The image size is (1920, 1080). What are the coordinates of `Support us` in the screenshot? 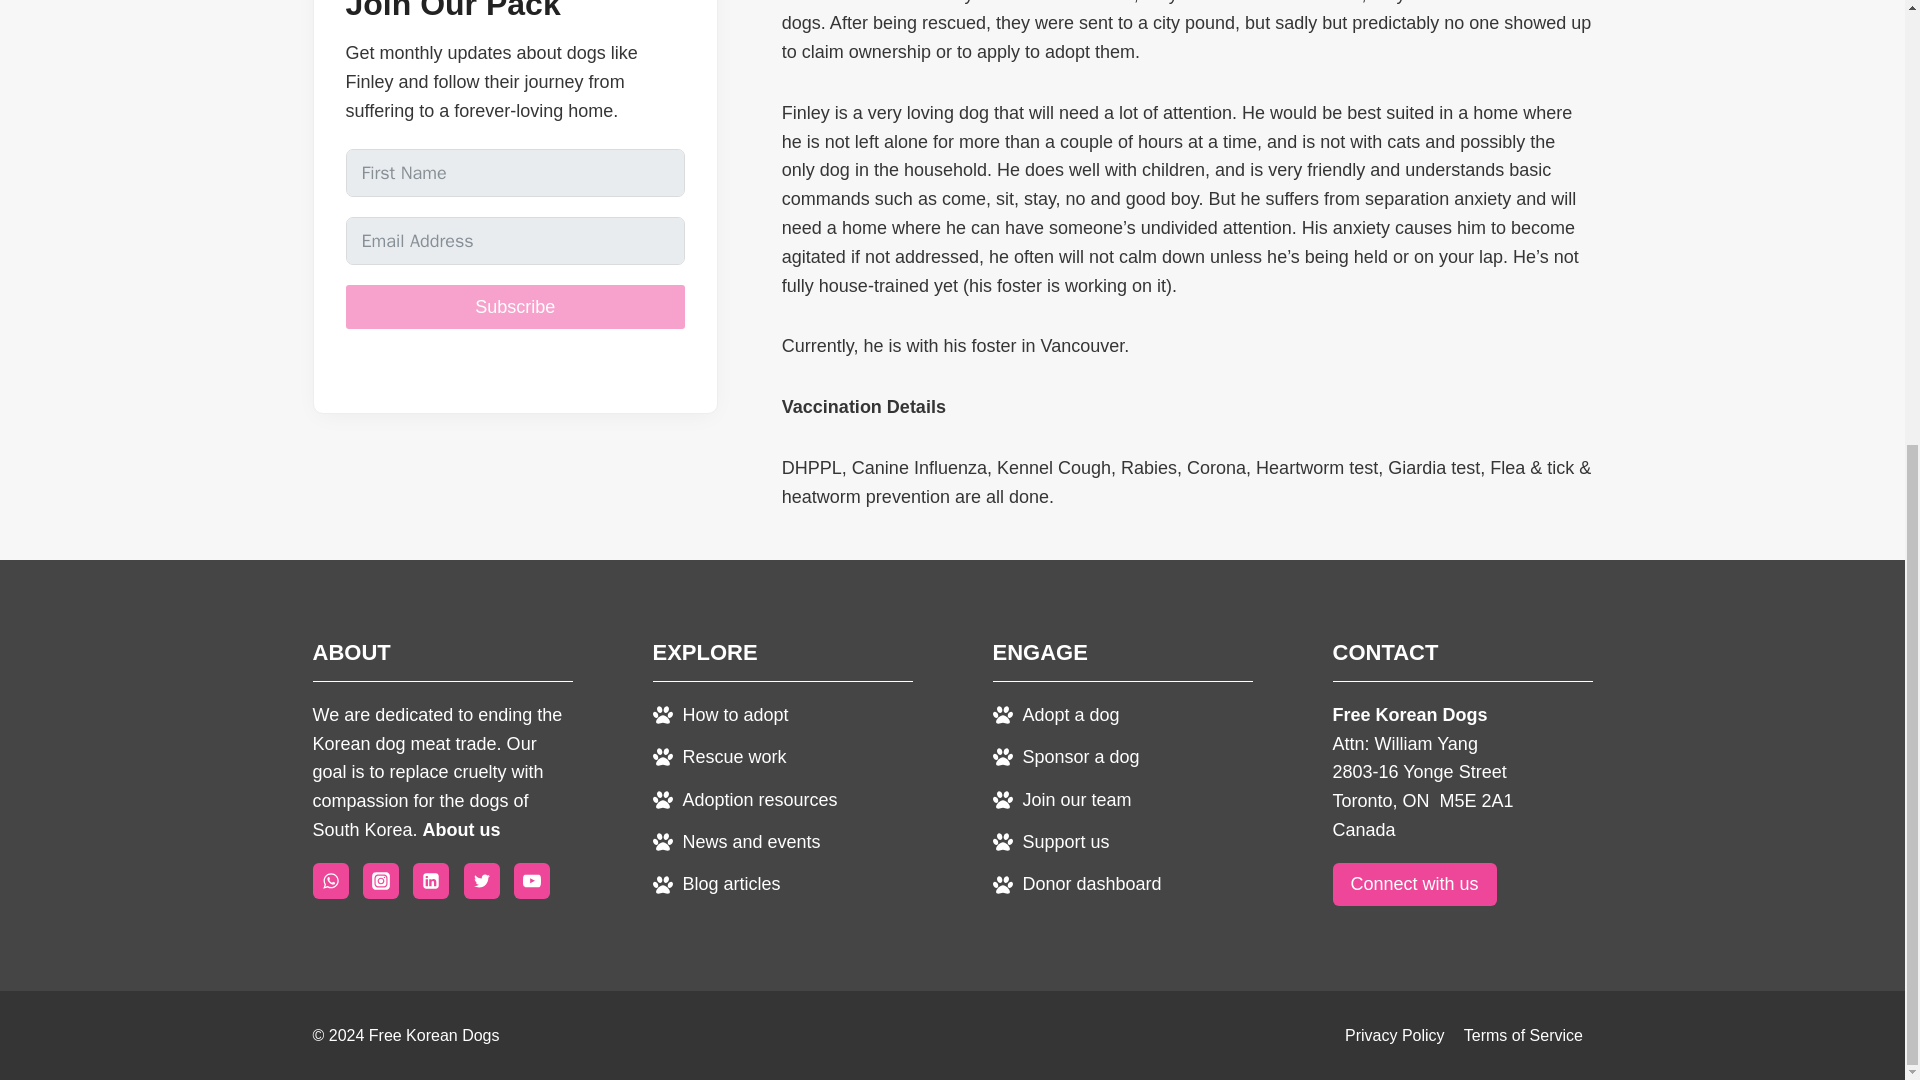 It's located at (1050, 842).